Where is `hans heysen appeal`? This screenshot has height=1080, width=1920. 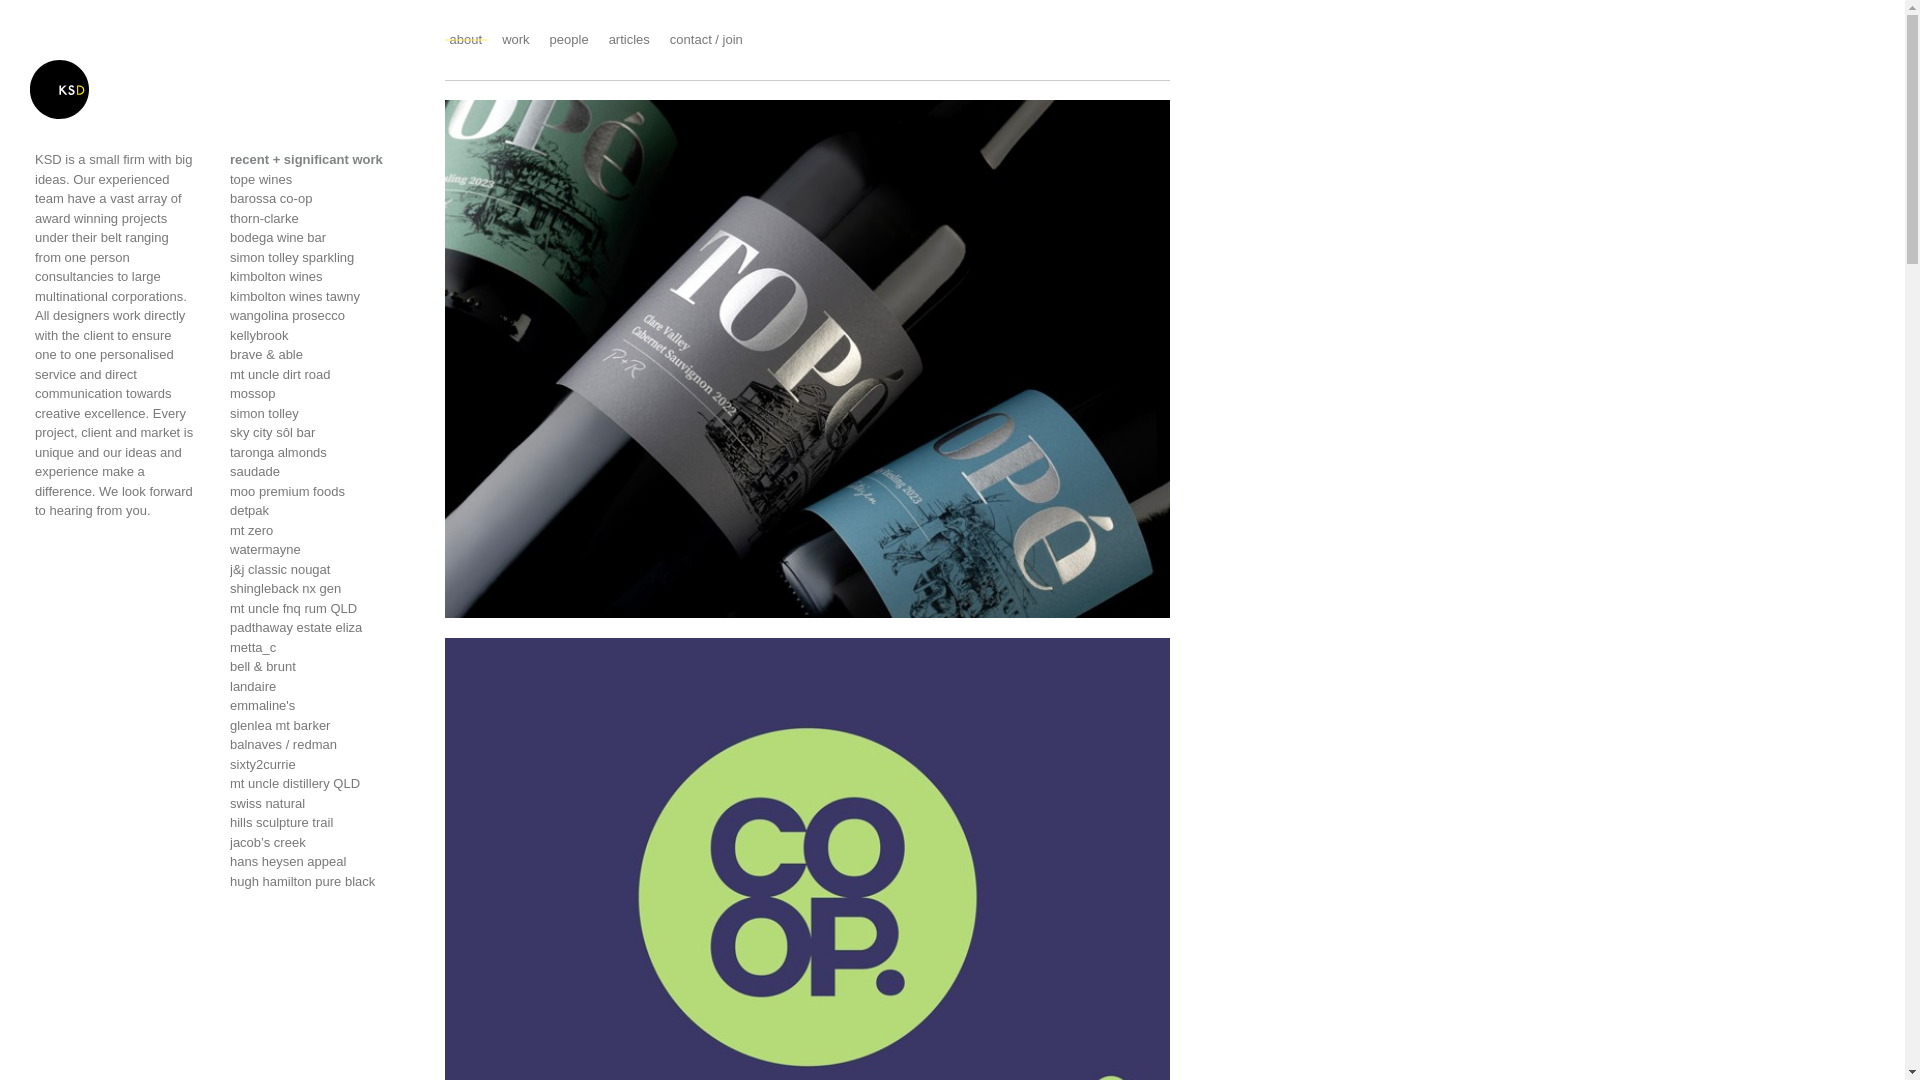 hans heysen appeal is located at coordinates (320, 862).